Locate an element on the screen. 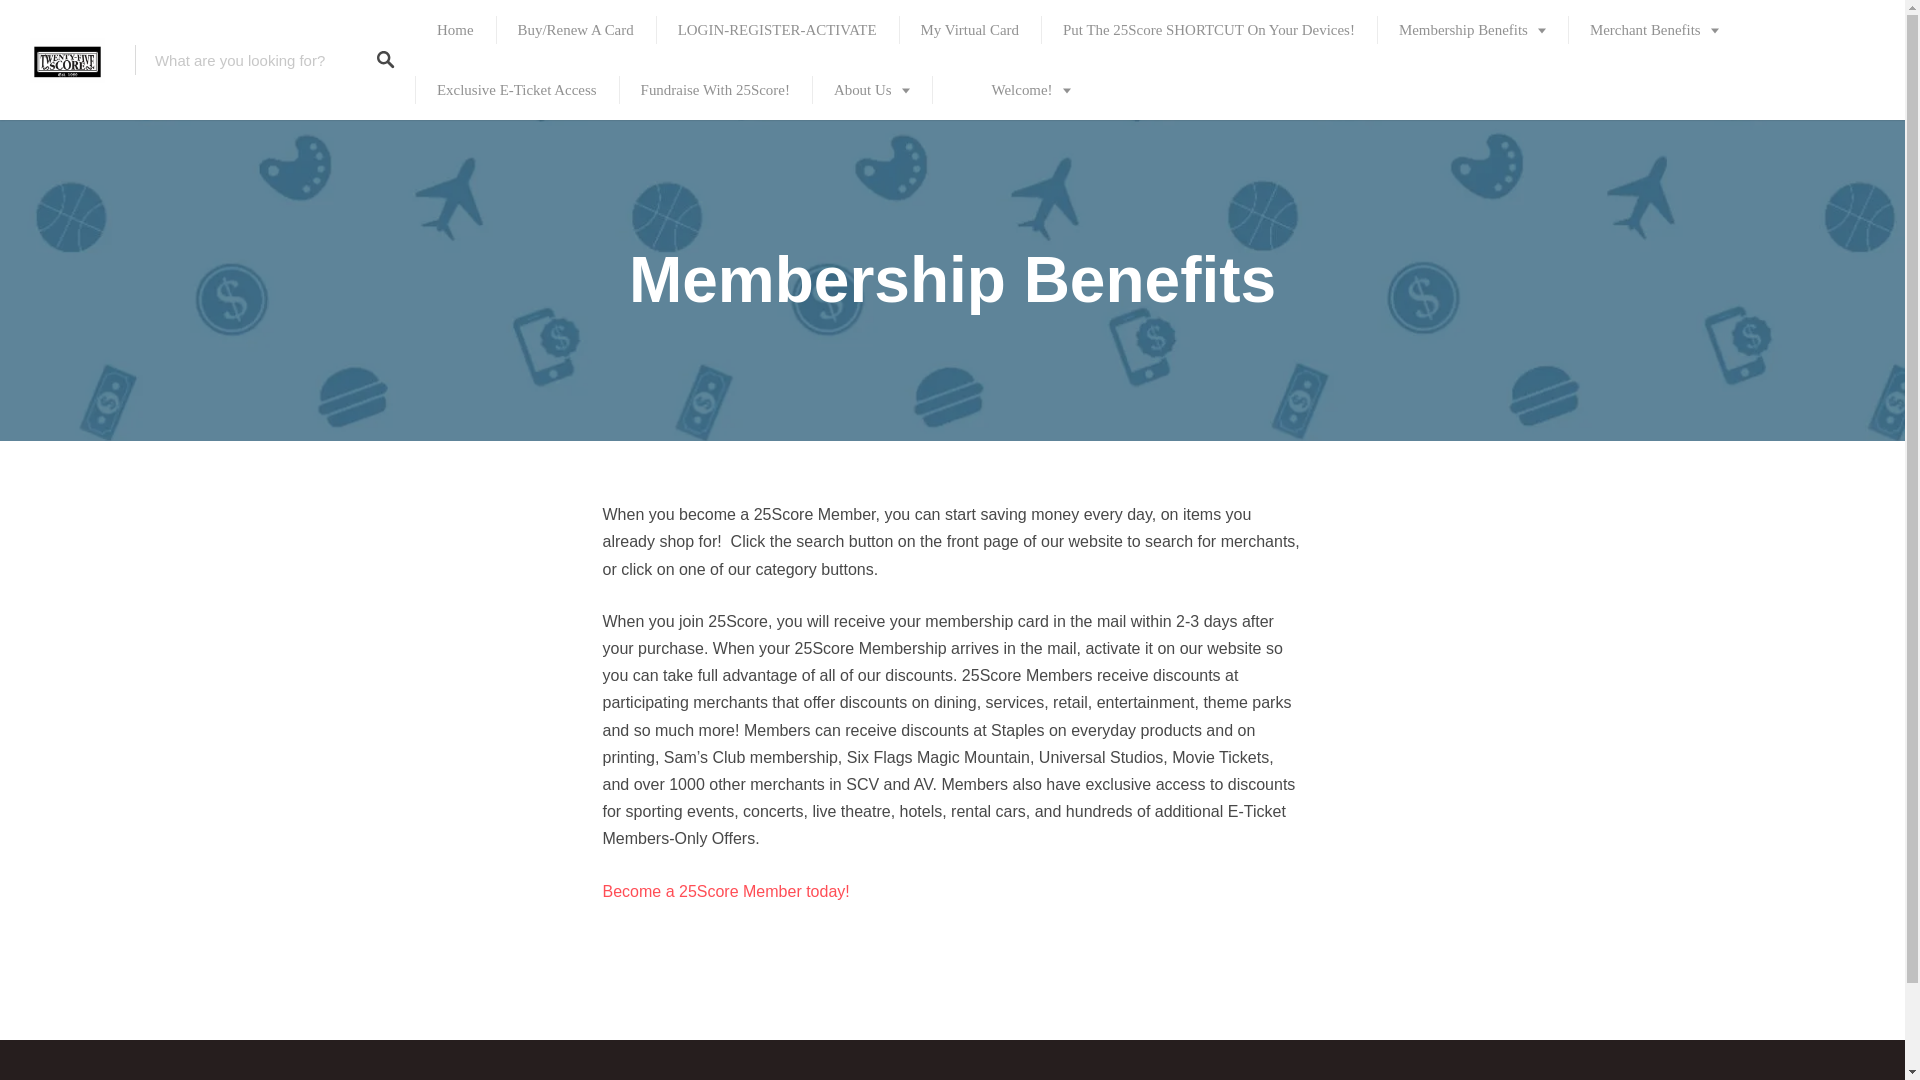 The height and width of the screenshot is (1080, 1920). Welcome! is located at coordinates (1012, 90).